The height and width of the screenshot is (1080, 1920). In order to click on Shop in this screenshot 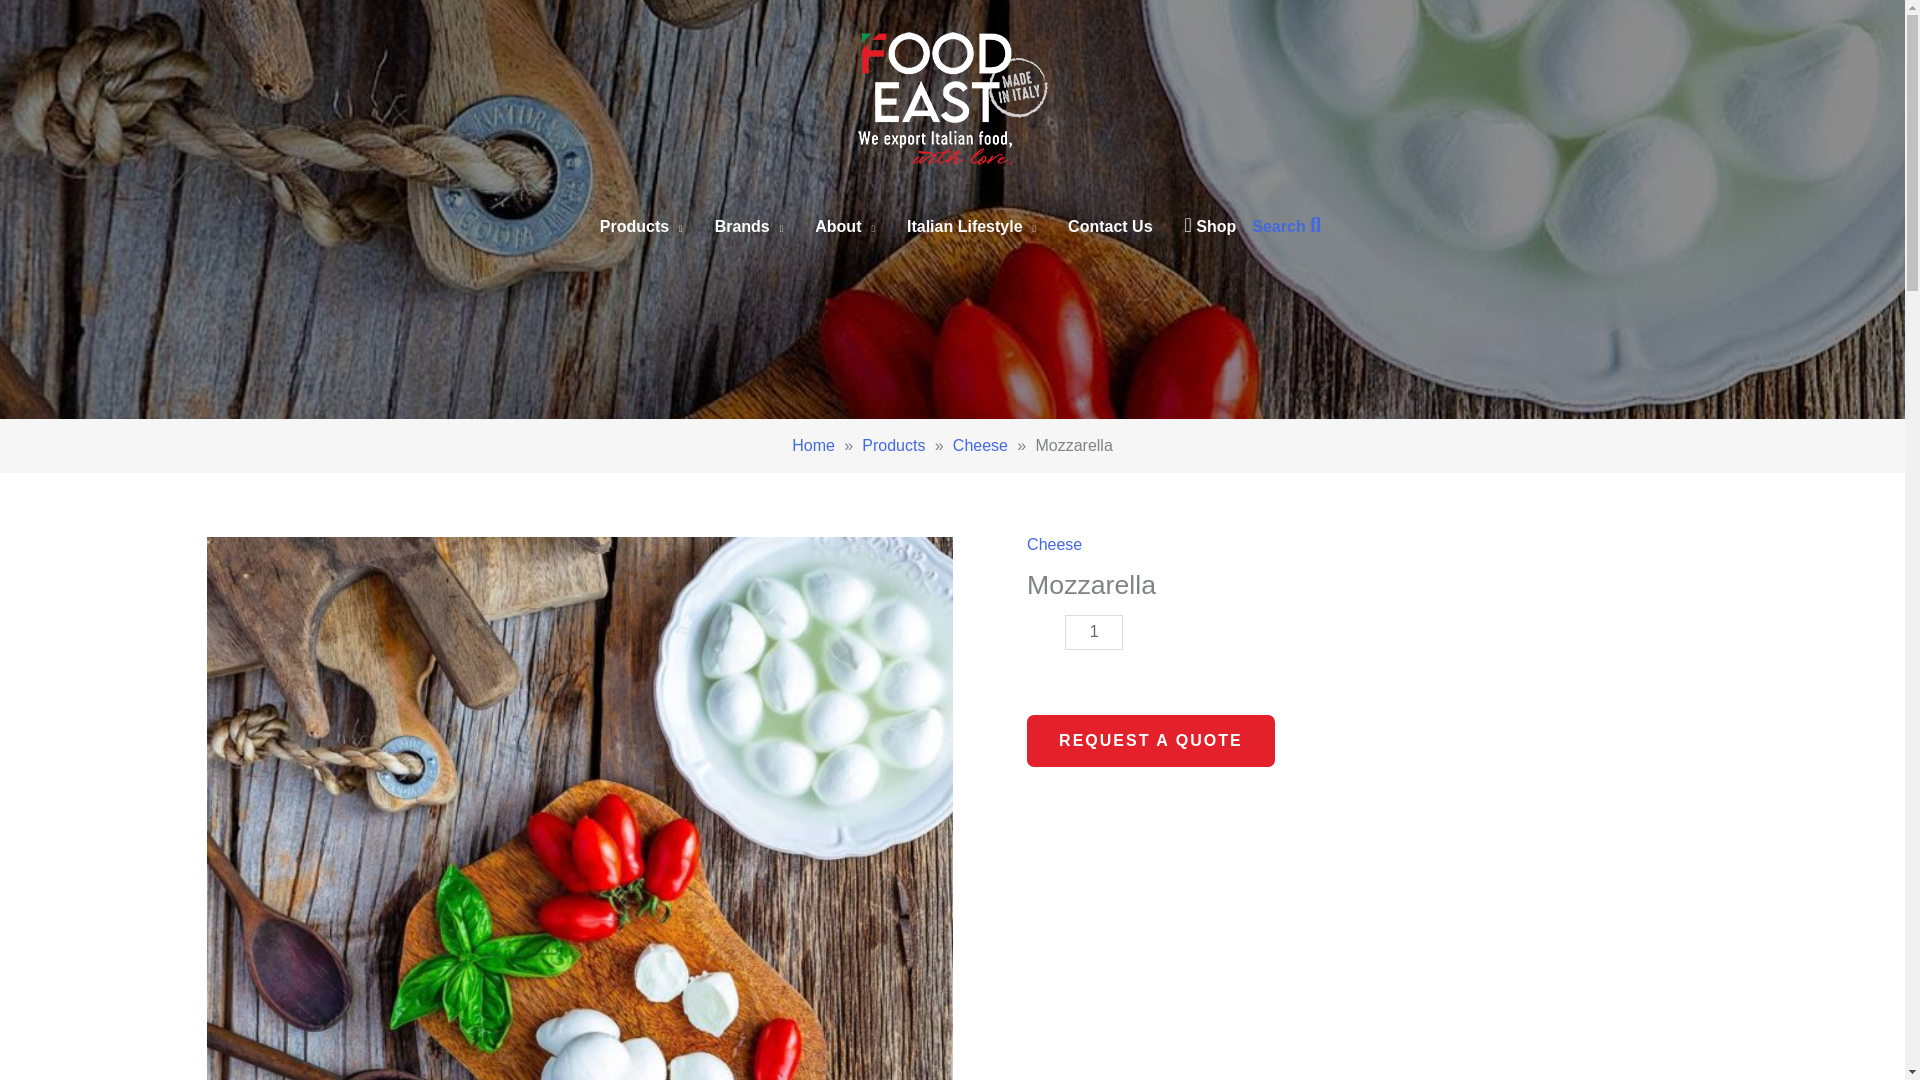, I will do `click(1211, 226)`.